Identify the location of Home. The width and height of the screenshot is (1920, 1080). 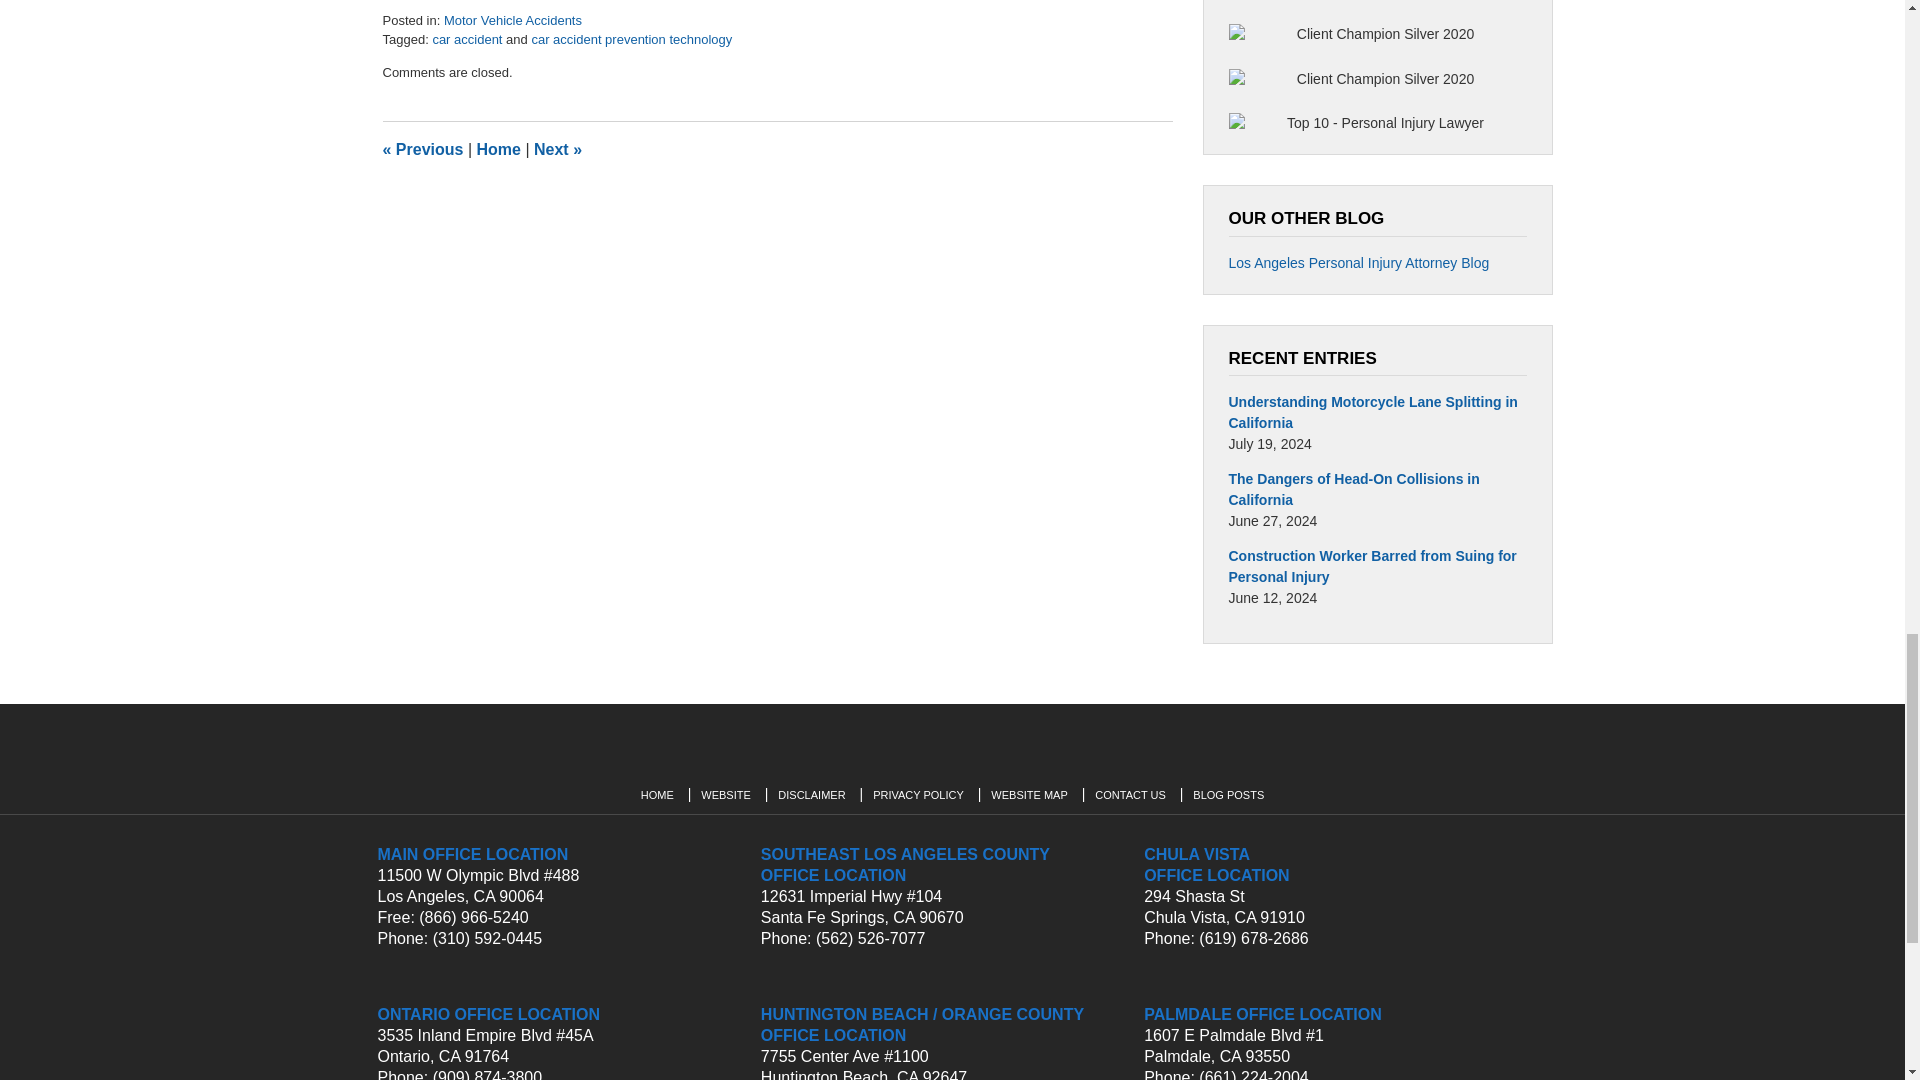
(498, 149).